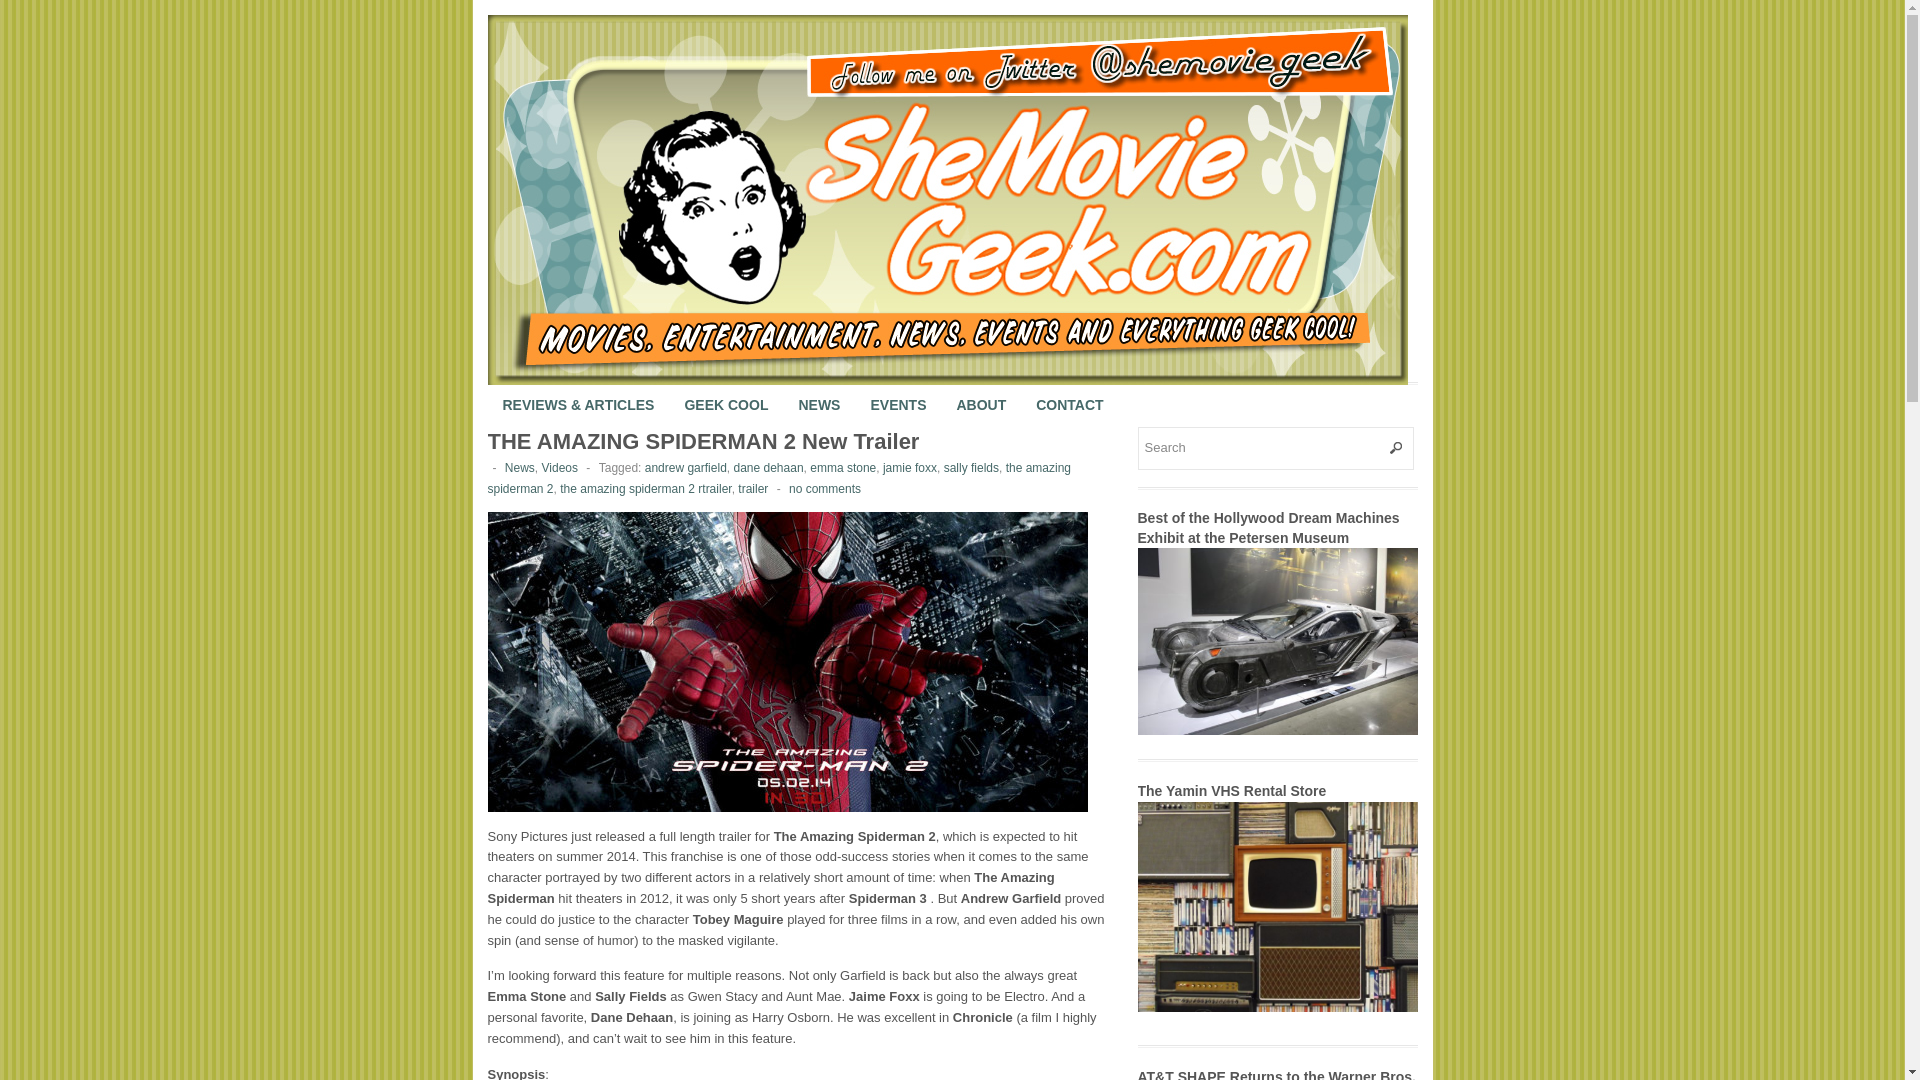 Image resolution: width=1920 pixels, height=1080 pixels. What do you see at coordinates (779, 478) in the screenshot?
I see `the amazing spiderman 2` at bounding box center [779, 478].